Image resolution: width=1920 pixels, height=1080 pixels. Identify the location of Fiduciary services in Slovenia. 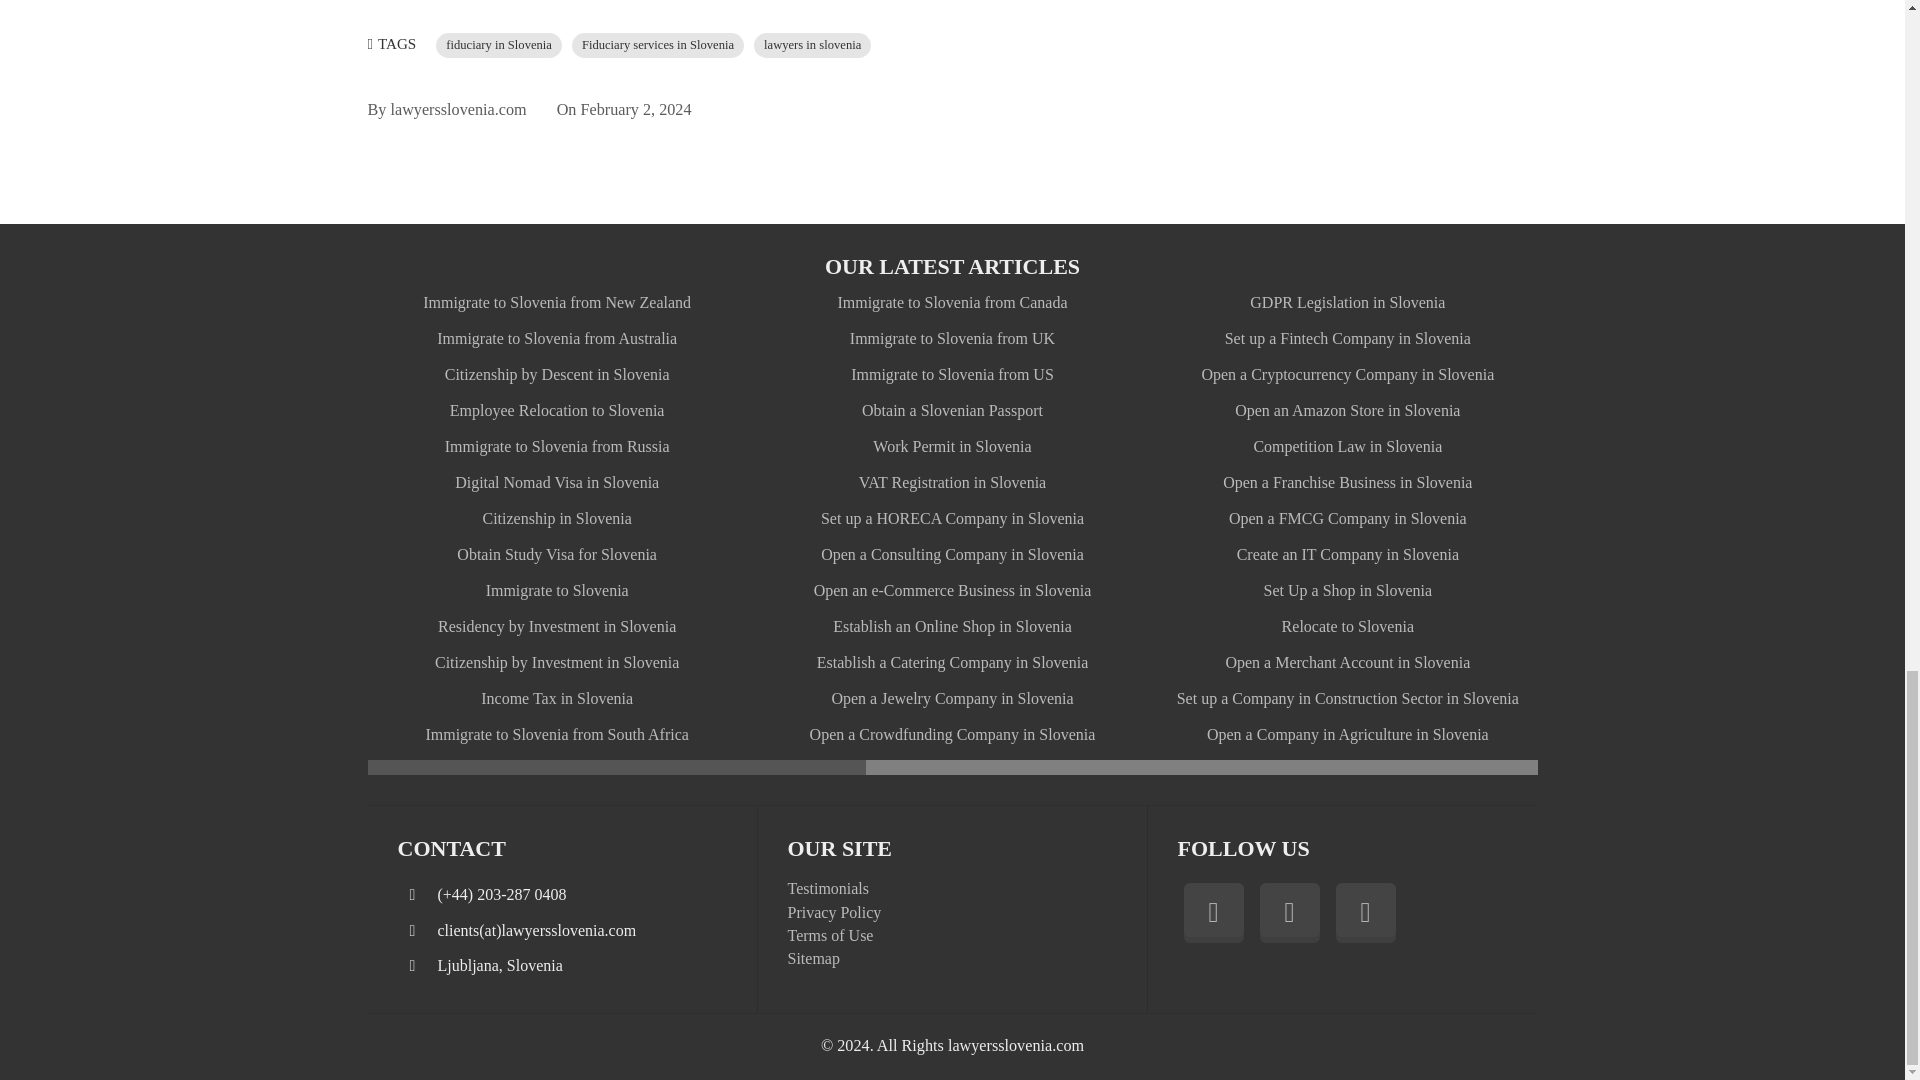
(658, 46).